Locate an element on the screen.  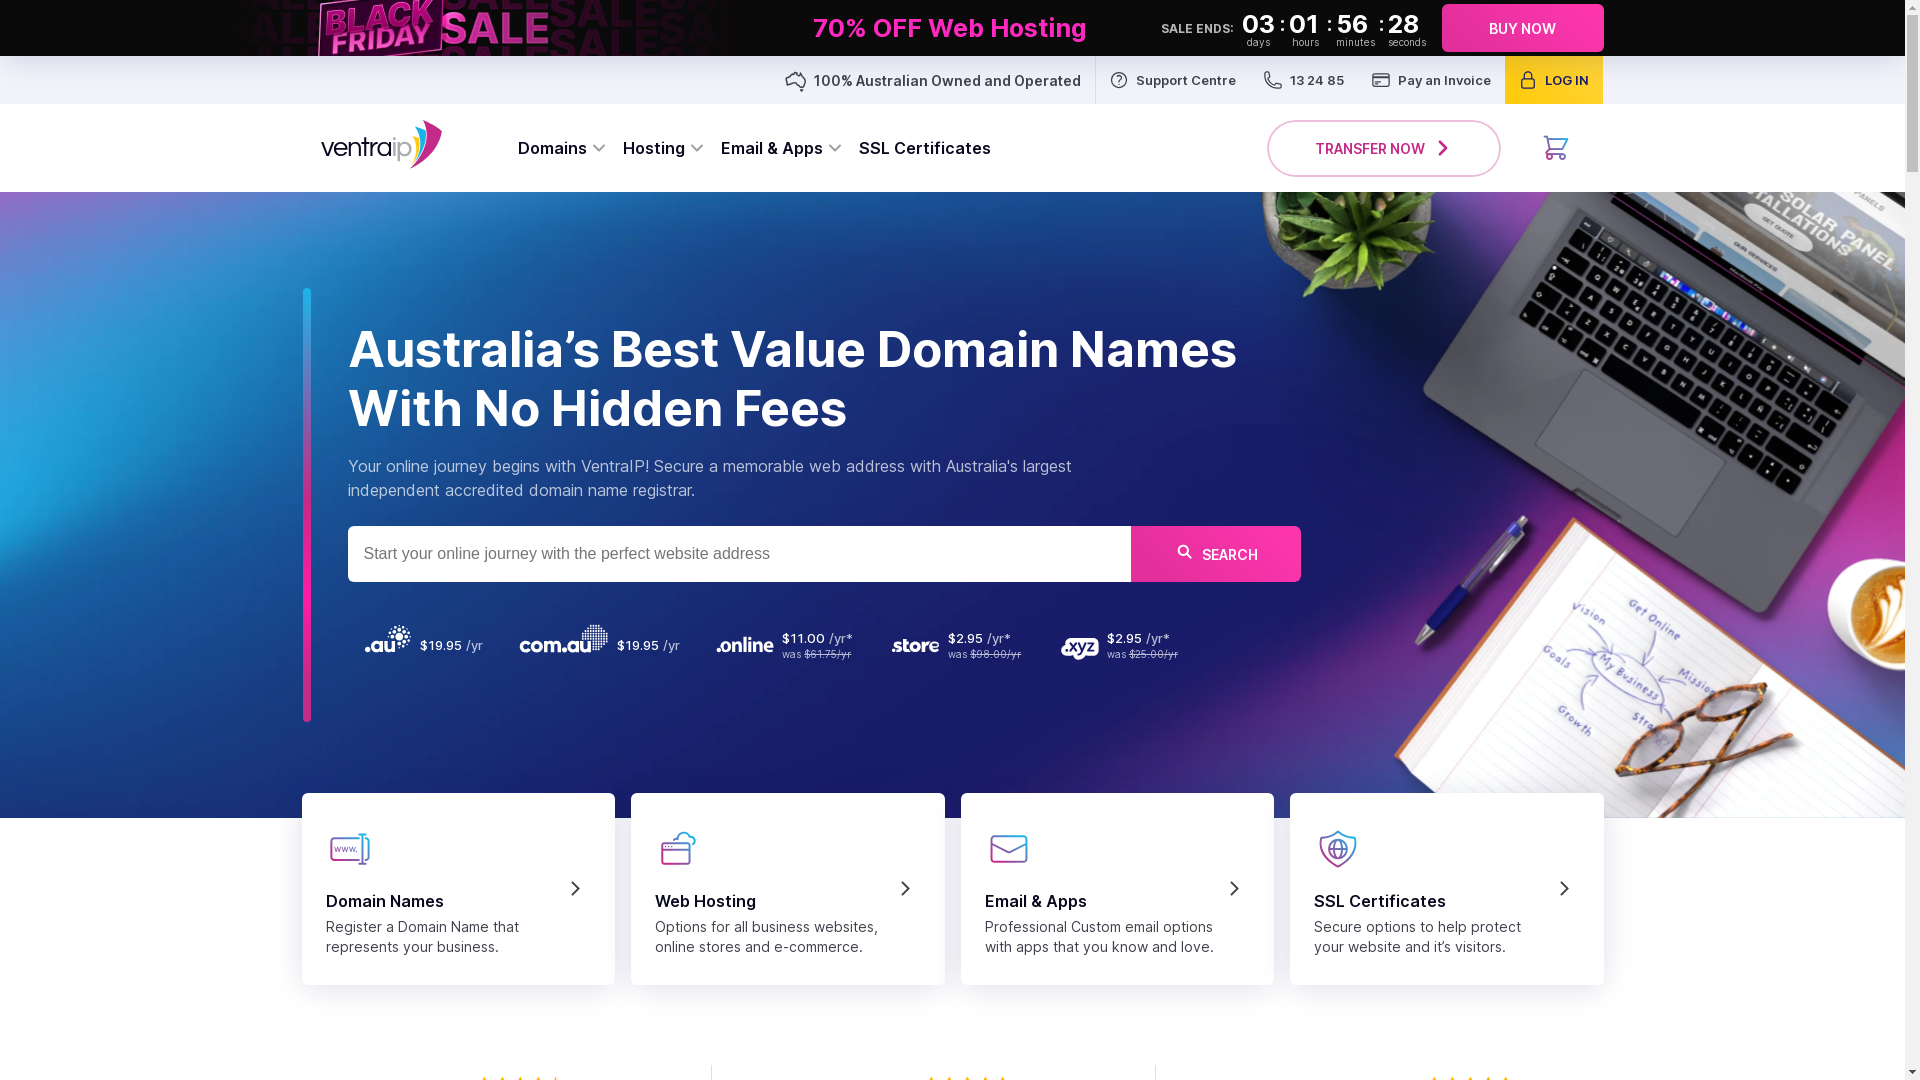
LOG IN is located at coordinates (1553, 80).